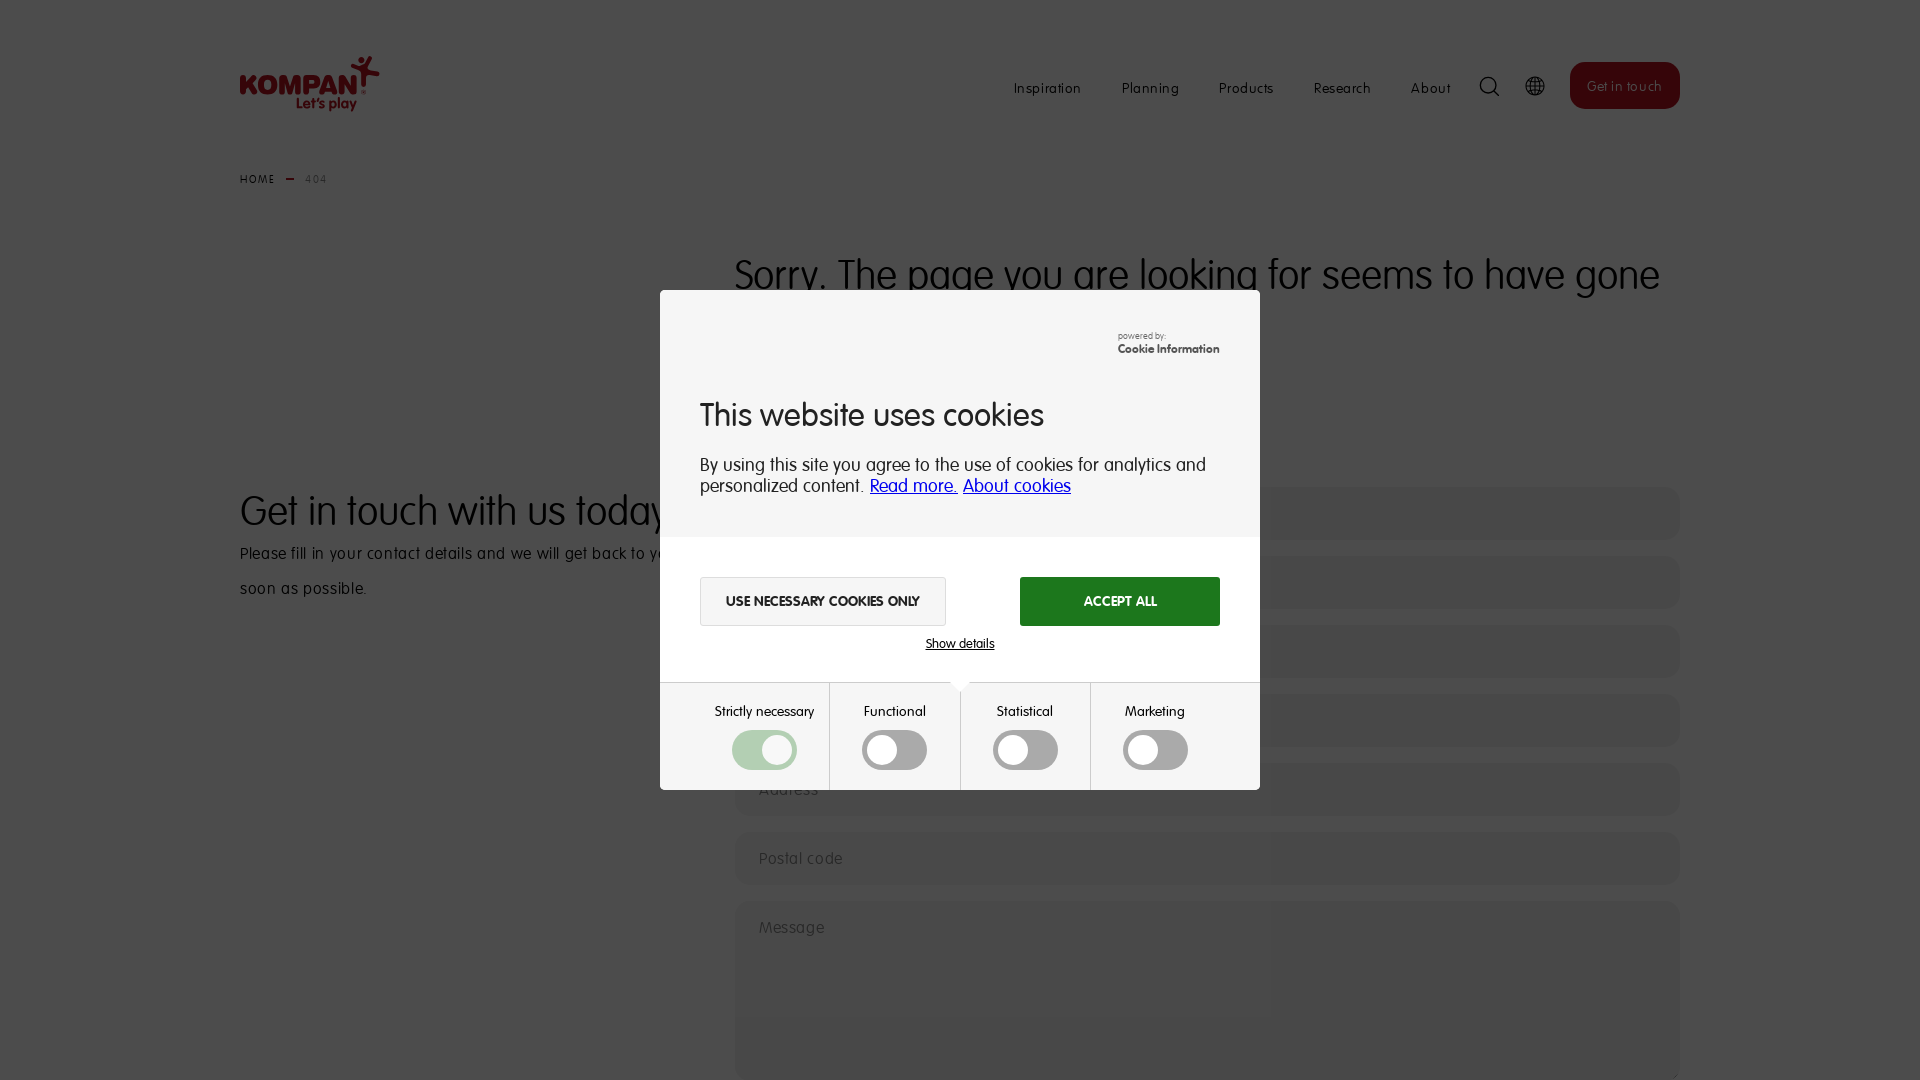  Describe the element at coordinates (1334, 88) in the screenshot. I see `Research` at that location.